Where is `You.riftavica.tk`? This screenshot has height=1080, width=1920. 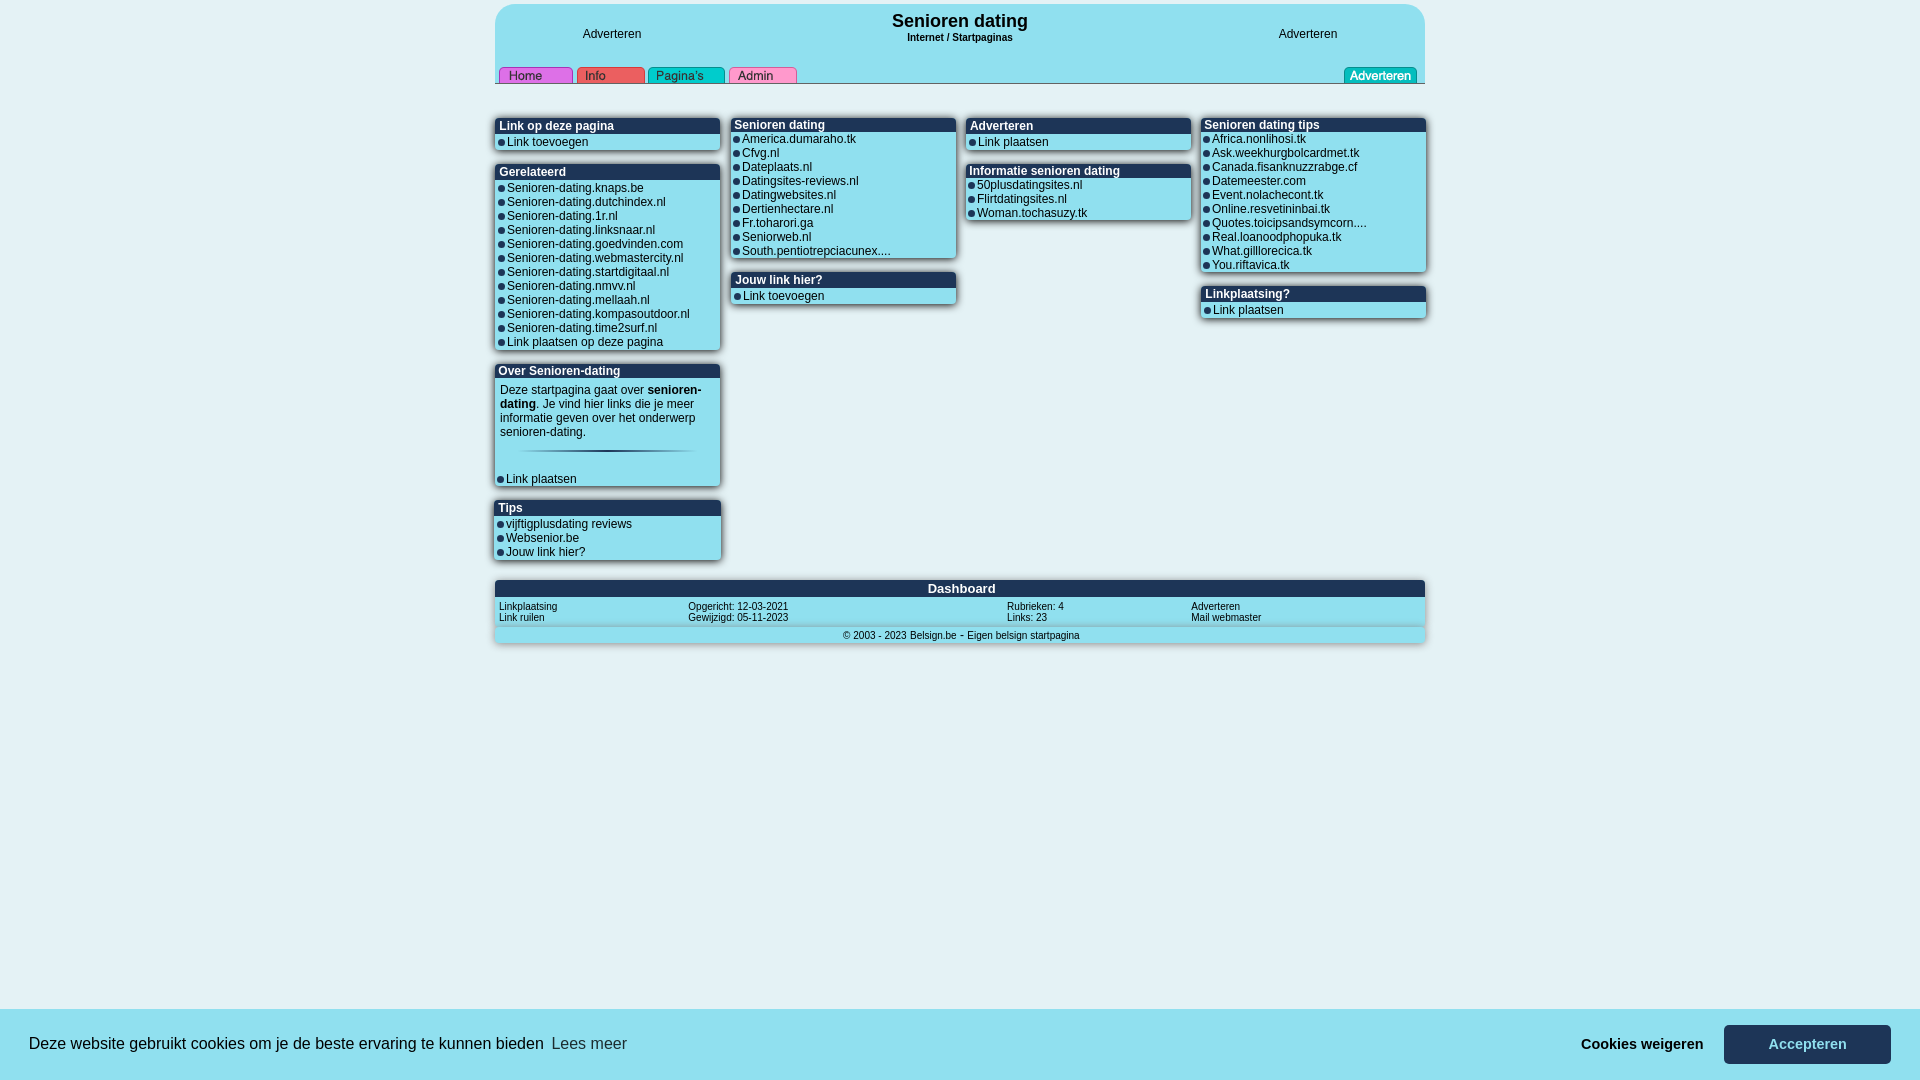 You.riftavica.tk is located at coordinates (1251, 265).